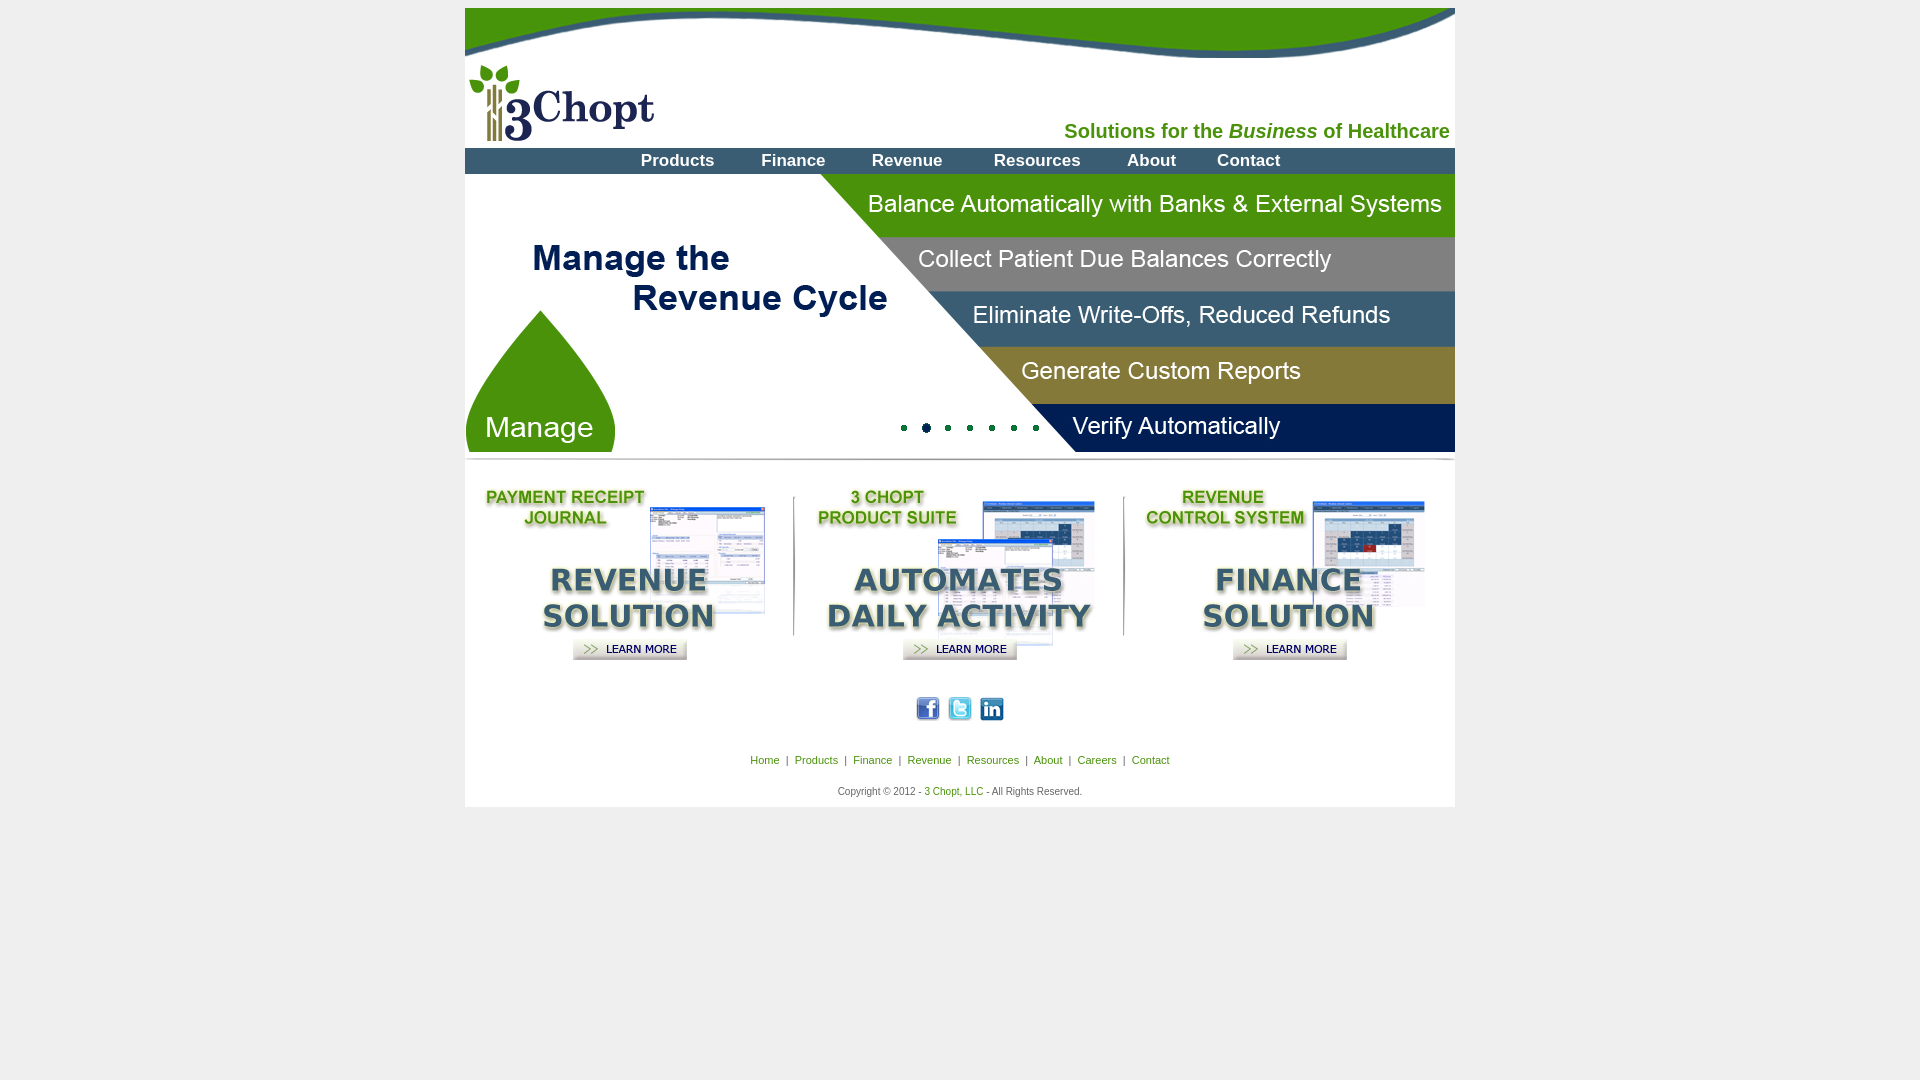 Image resolution: width=1920 pixels, height=1080 pixels. I want to click on Contact, so click(1250, 161).